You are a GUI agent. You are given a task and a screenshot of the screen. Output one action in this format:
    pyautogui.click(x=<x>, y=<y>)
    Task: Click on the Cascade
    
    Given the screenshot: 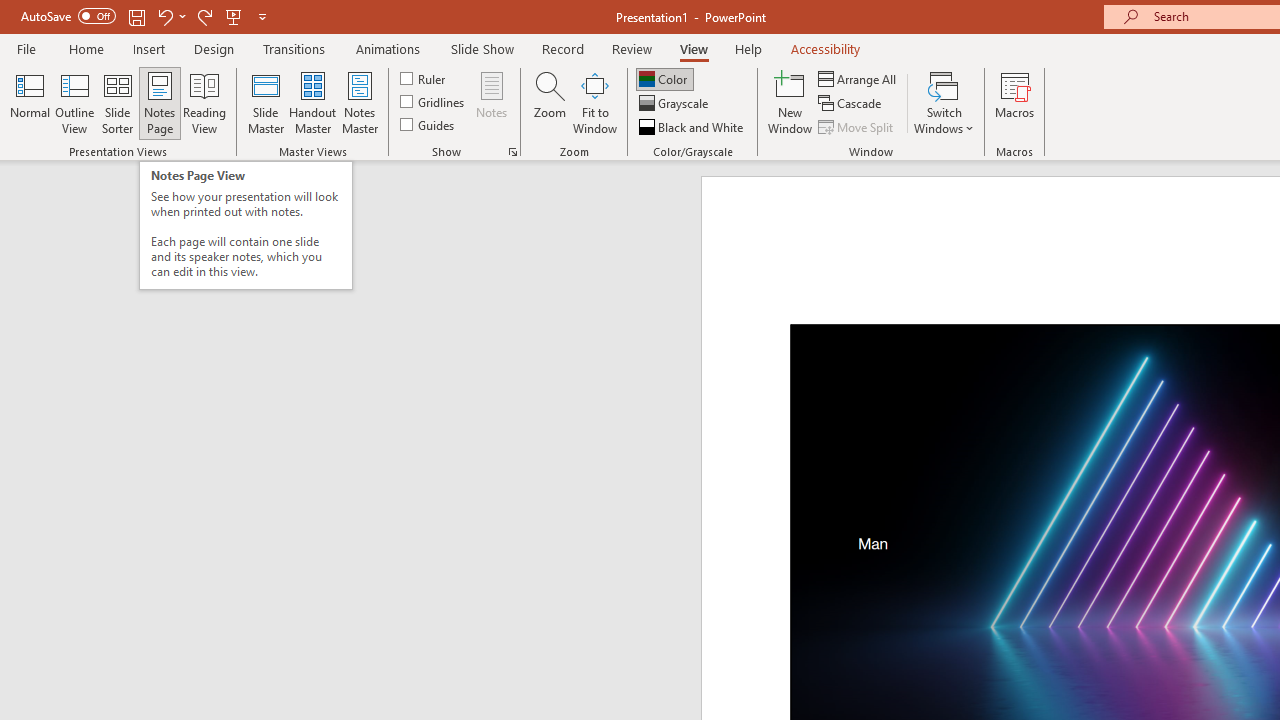 What is the action you would take?
    pyautogui.click(x=852, y=104)
    